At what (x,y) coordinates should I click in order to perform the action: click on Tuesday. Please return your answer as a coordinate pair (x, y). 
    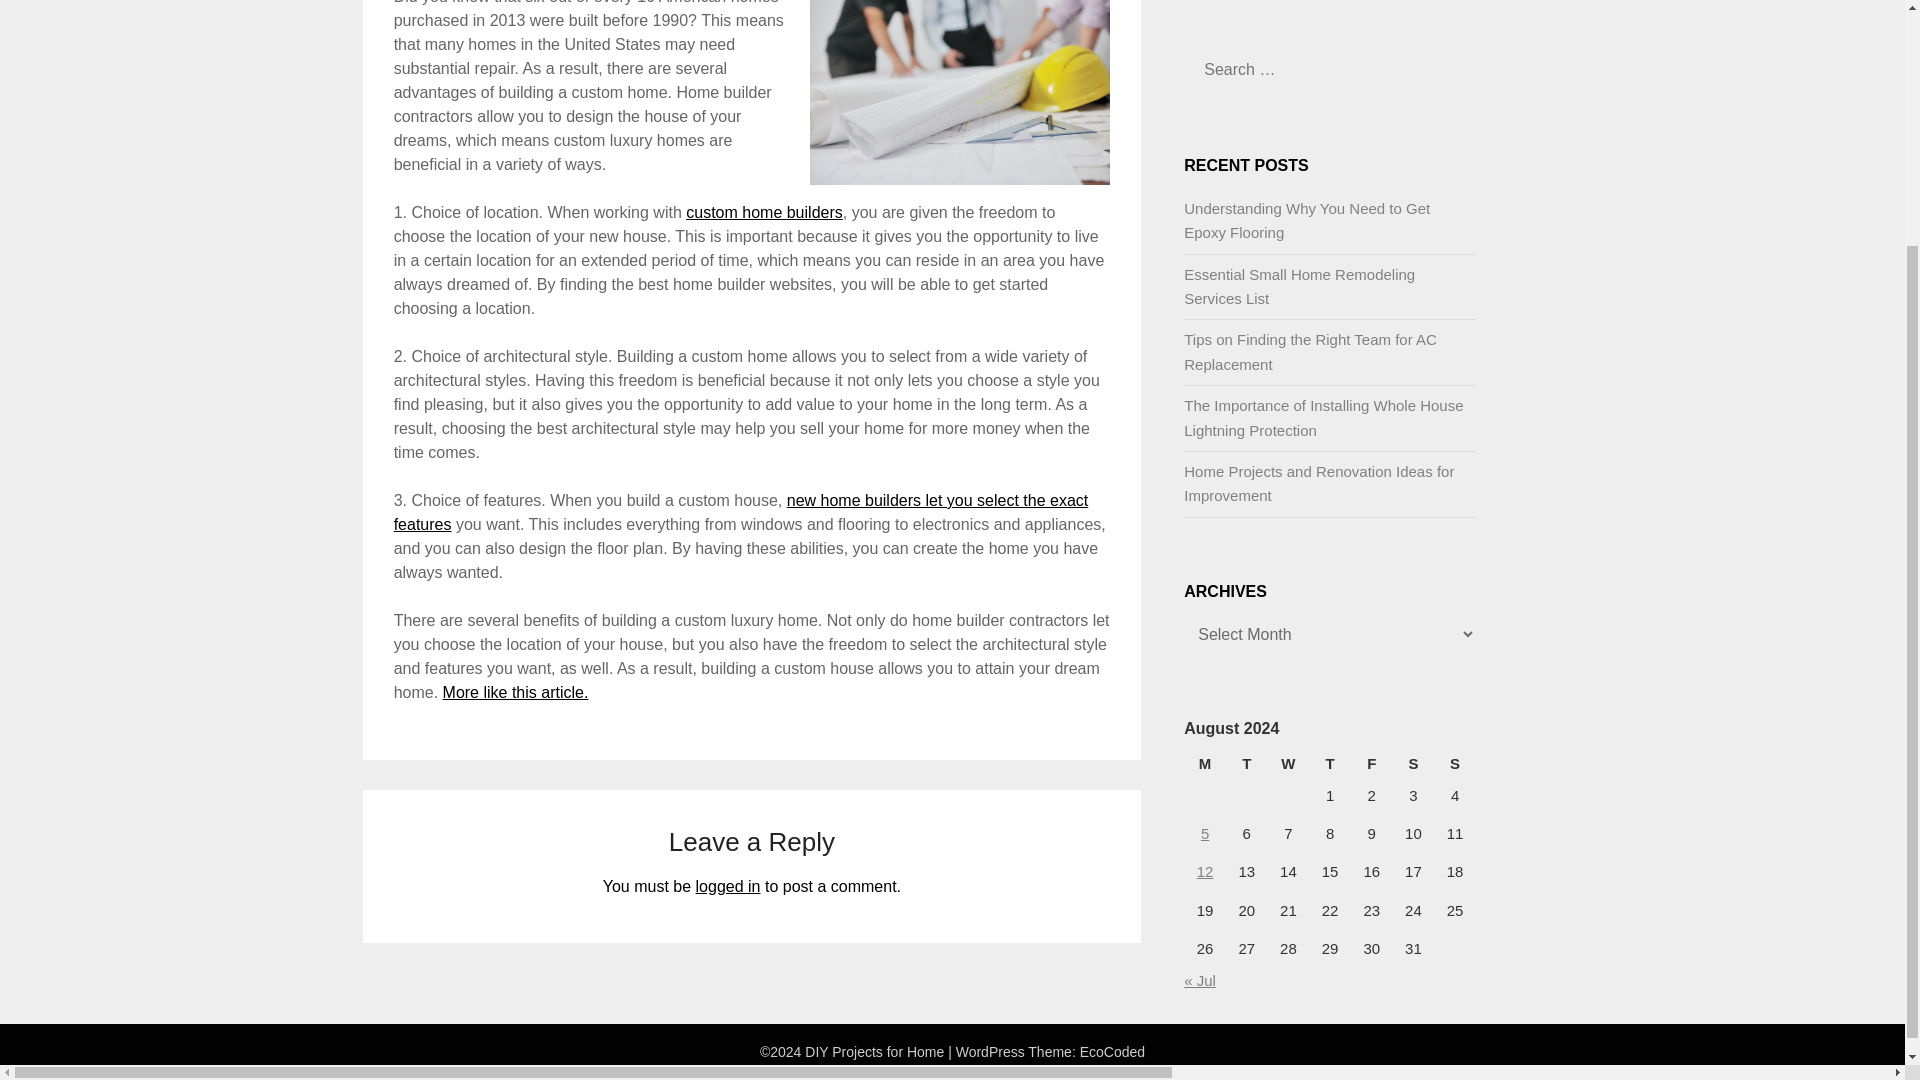
    Looking at the image, I should click on (1246, 764).